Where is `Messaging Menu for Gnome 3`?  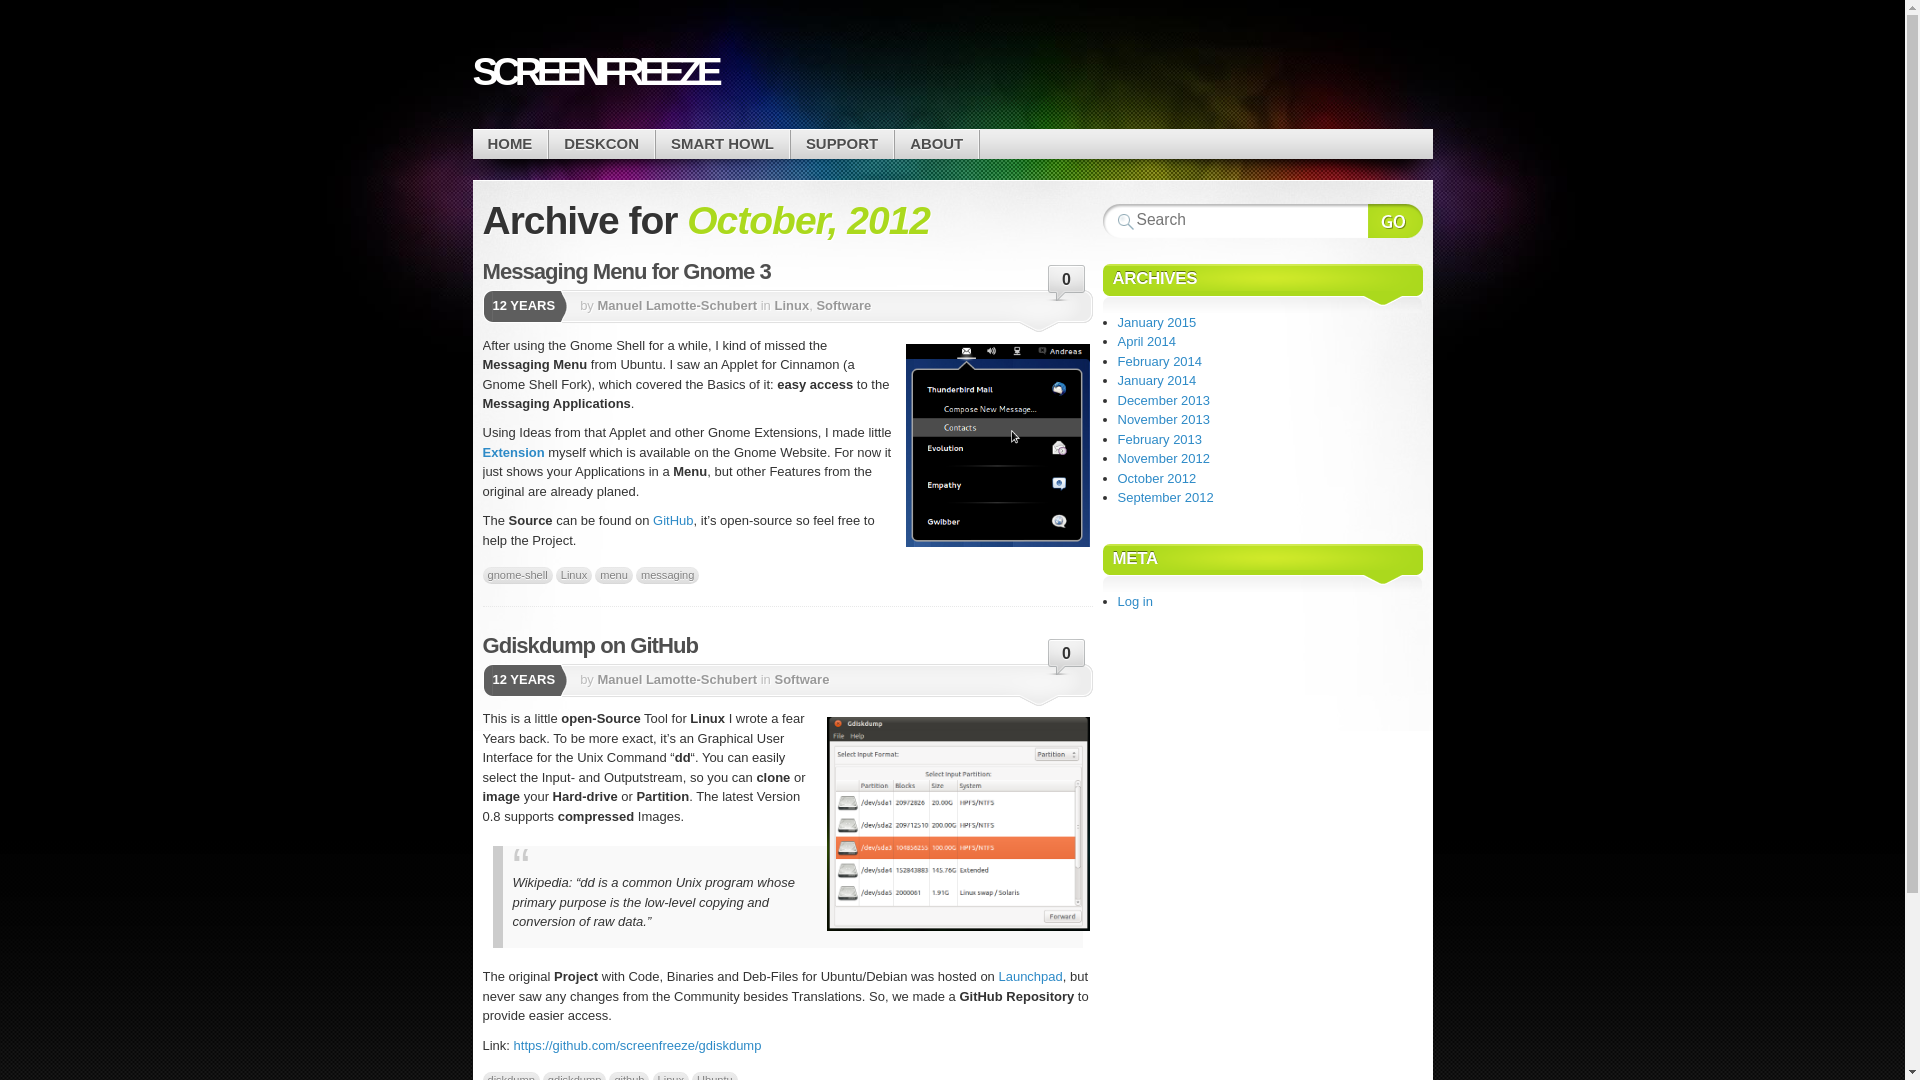 Messaging Menu for Gnome 3 is located at coordinates (625, 272).